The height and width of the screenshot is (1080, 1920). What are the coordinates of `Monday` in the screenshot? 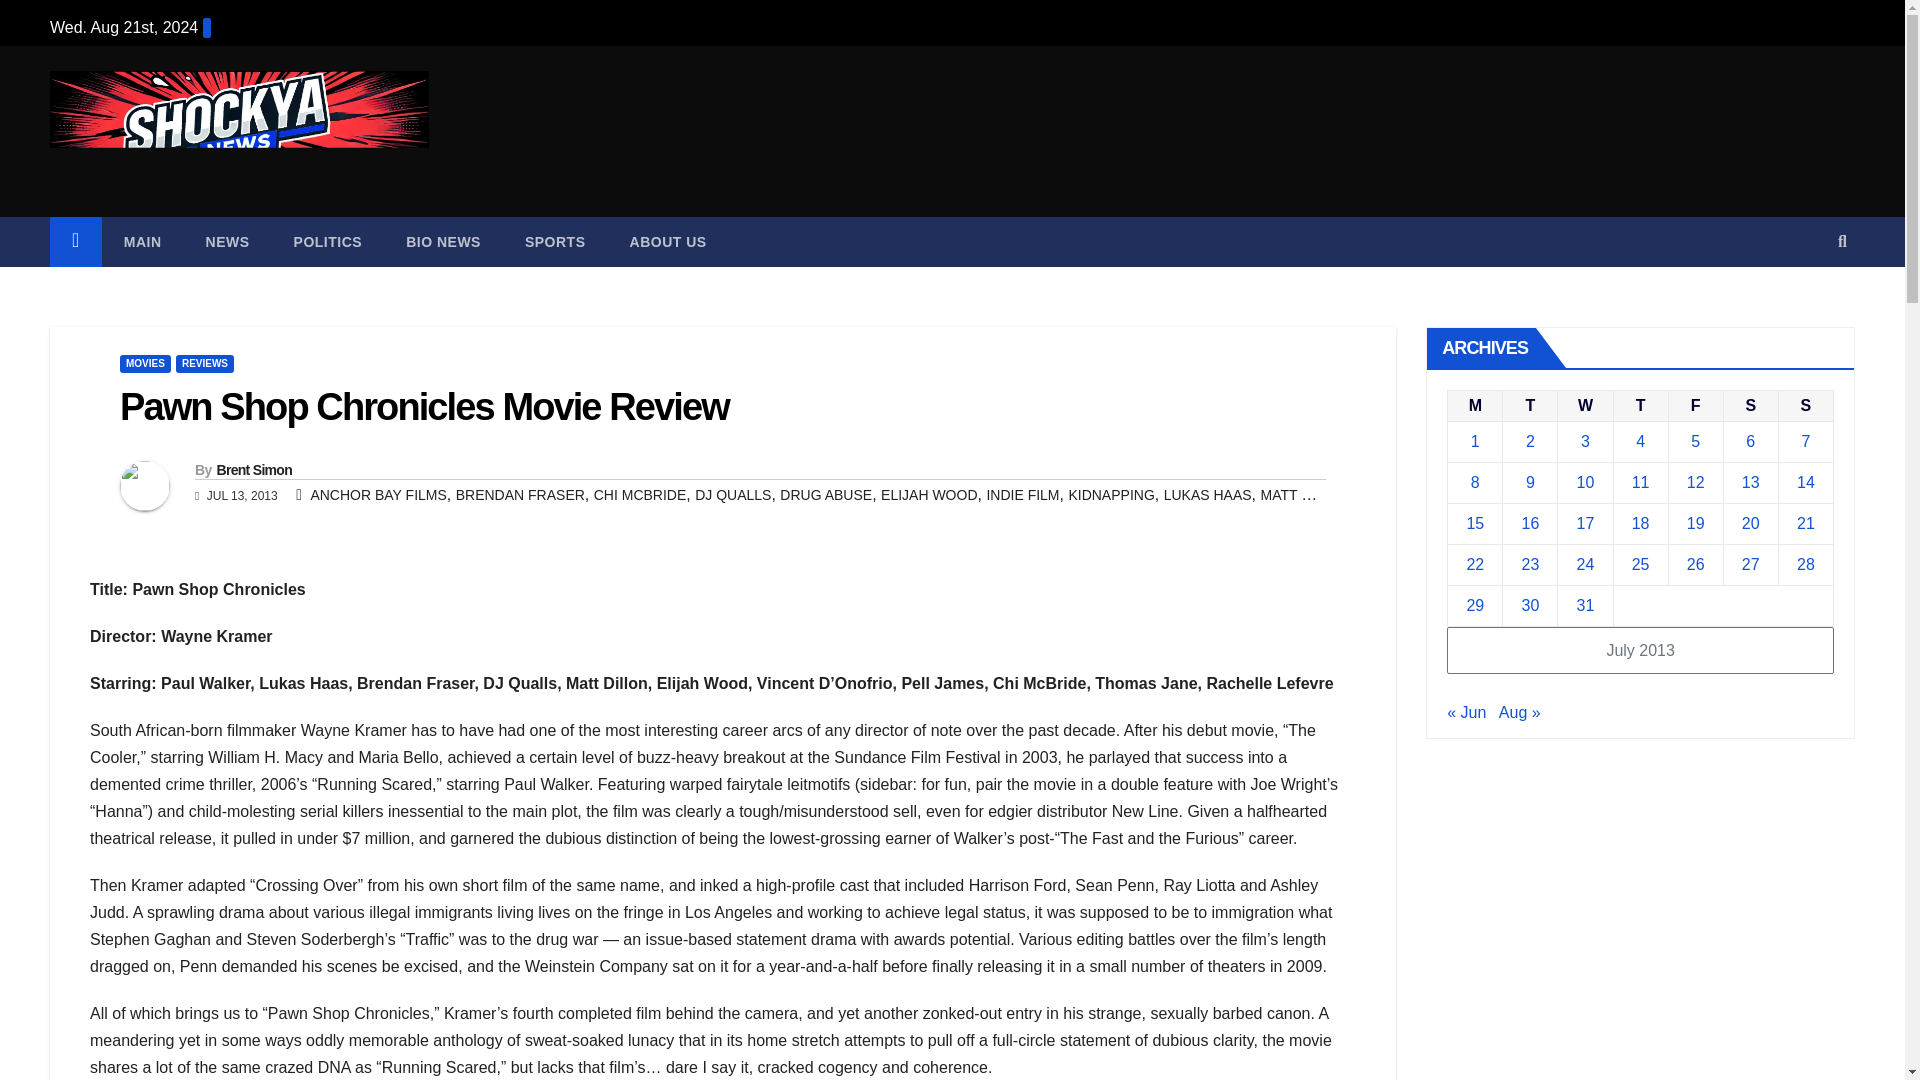 It's located at (1475, 405).